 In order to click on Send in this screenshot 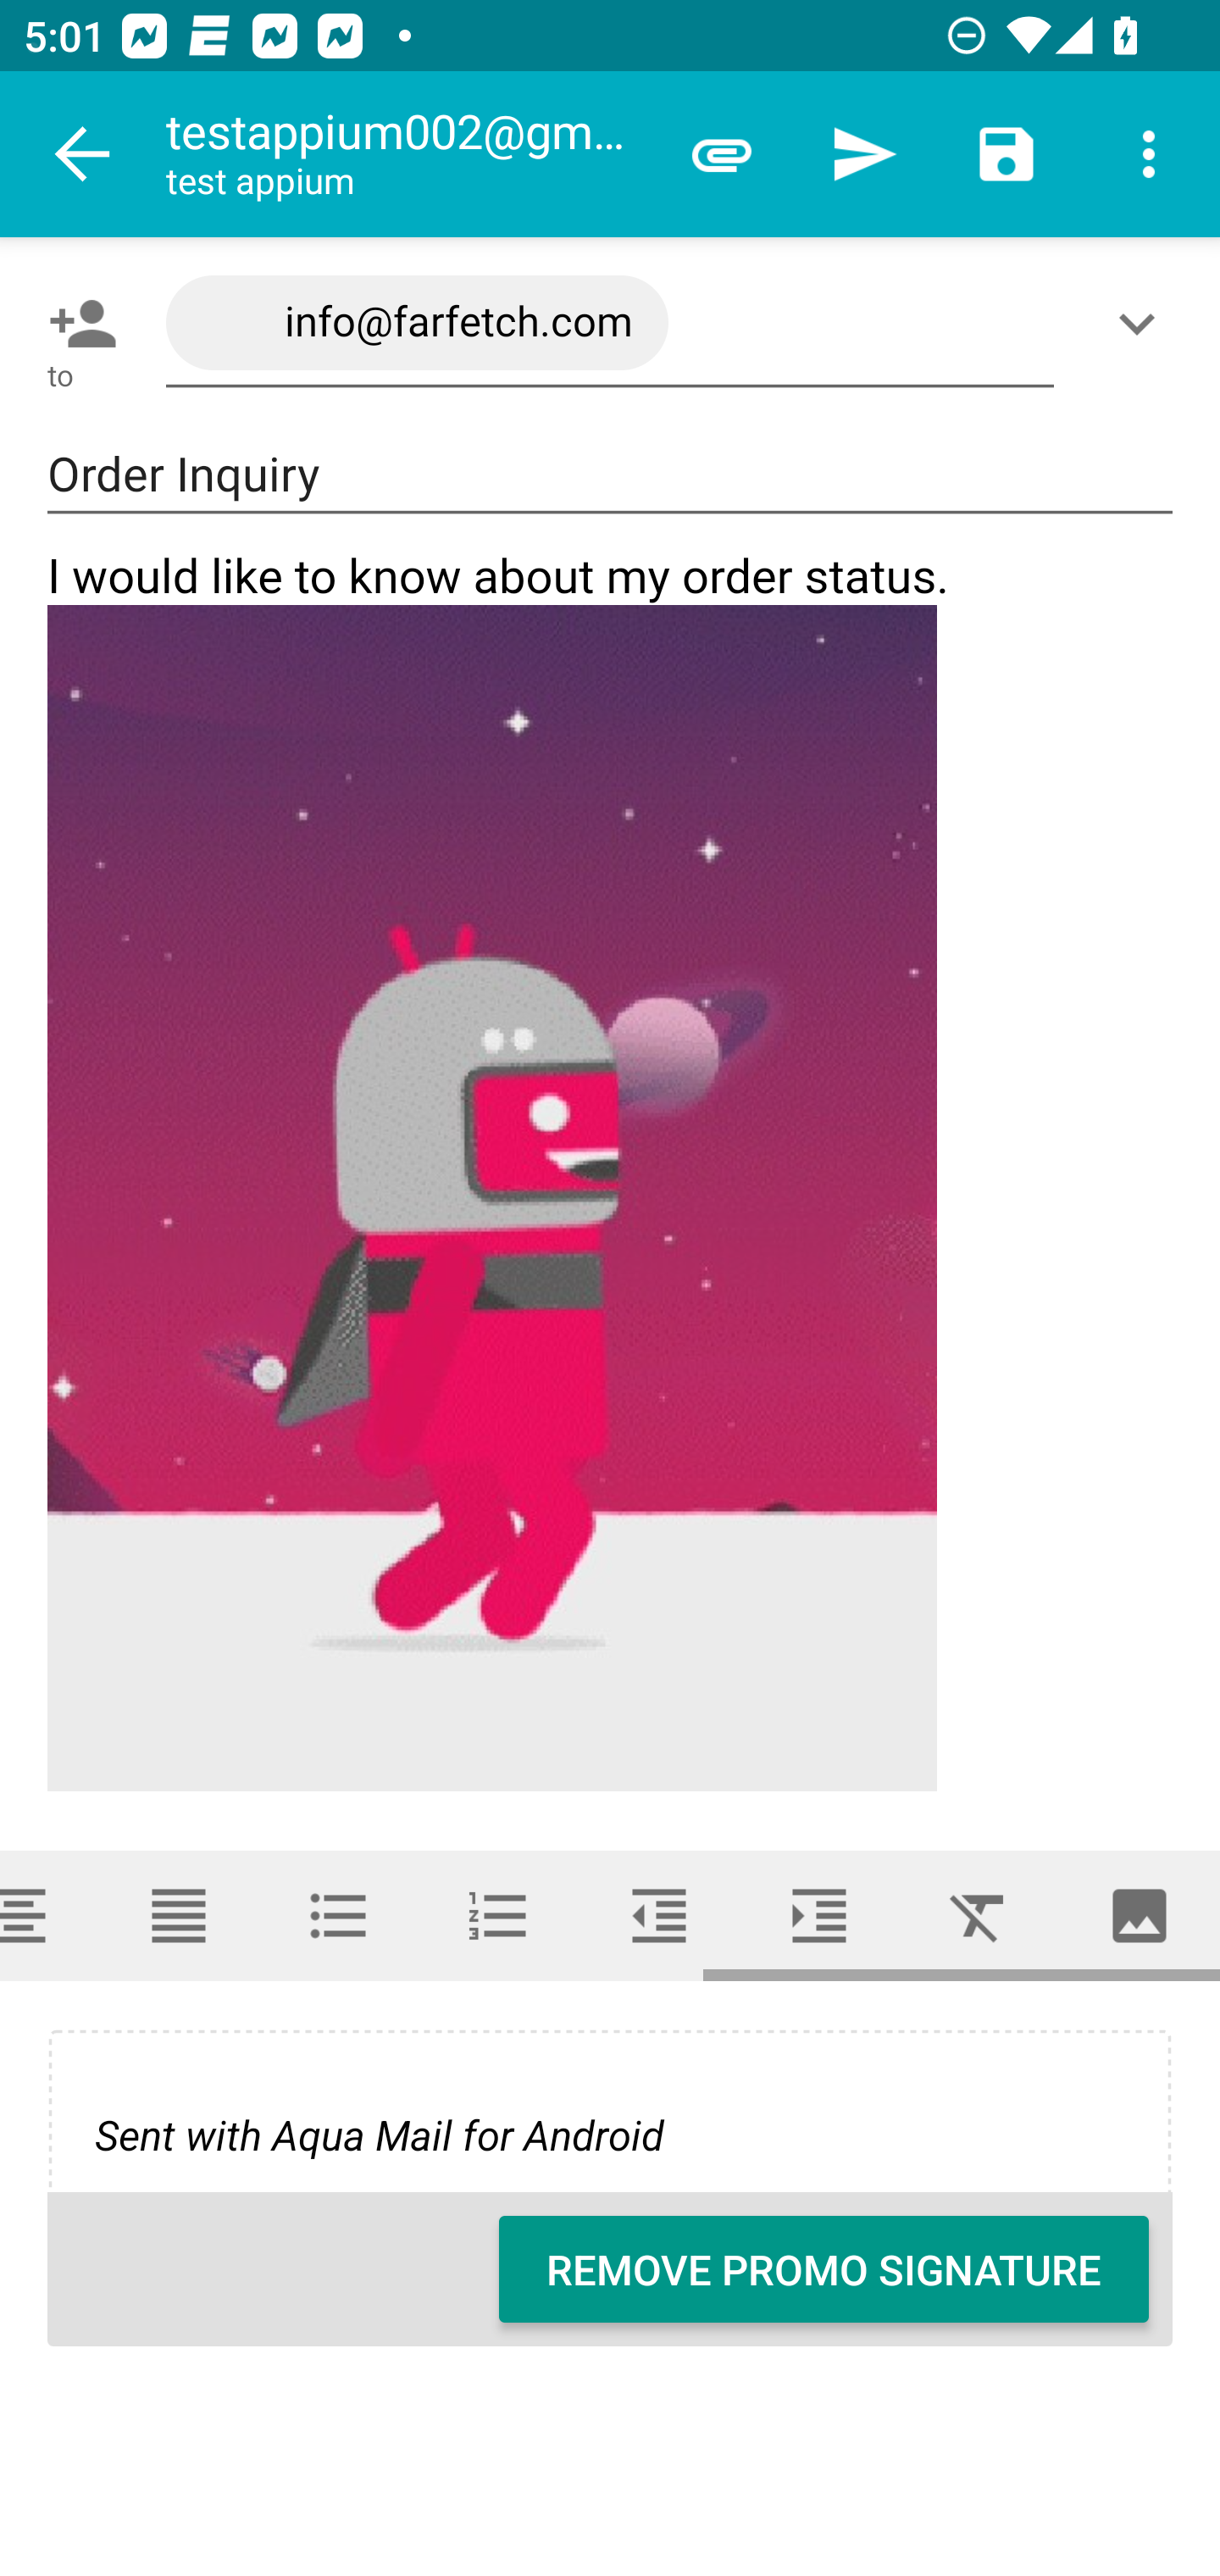, I will do `click(864, 154)`.